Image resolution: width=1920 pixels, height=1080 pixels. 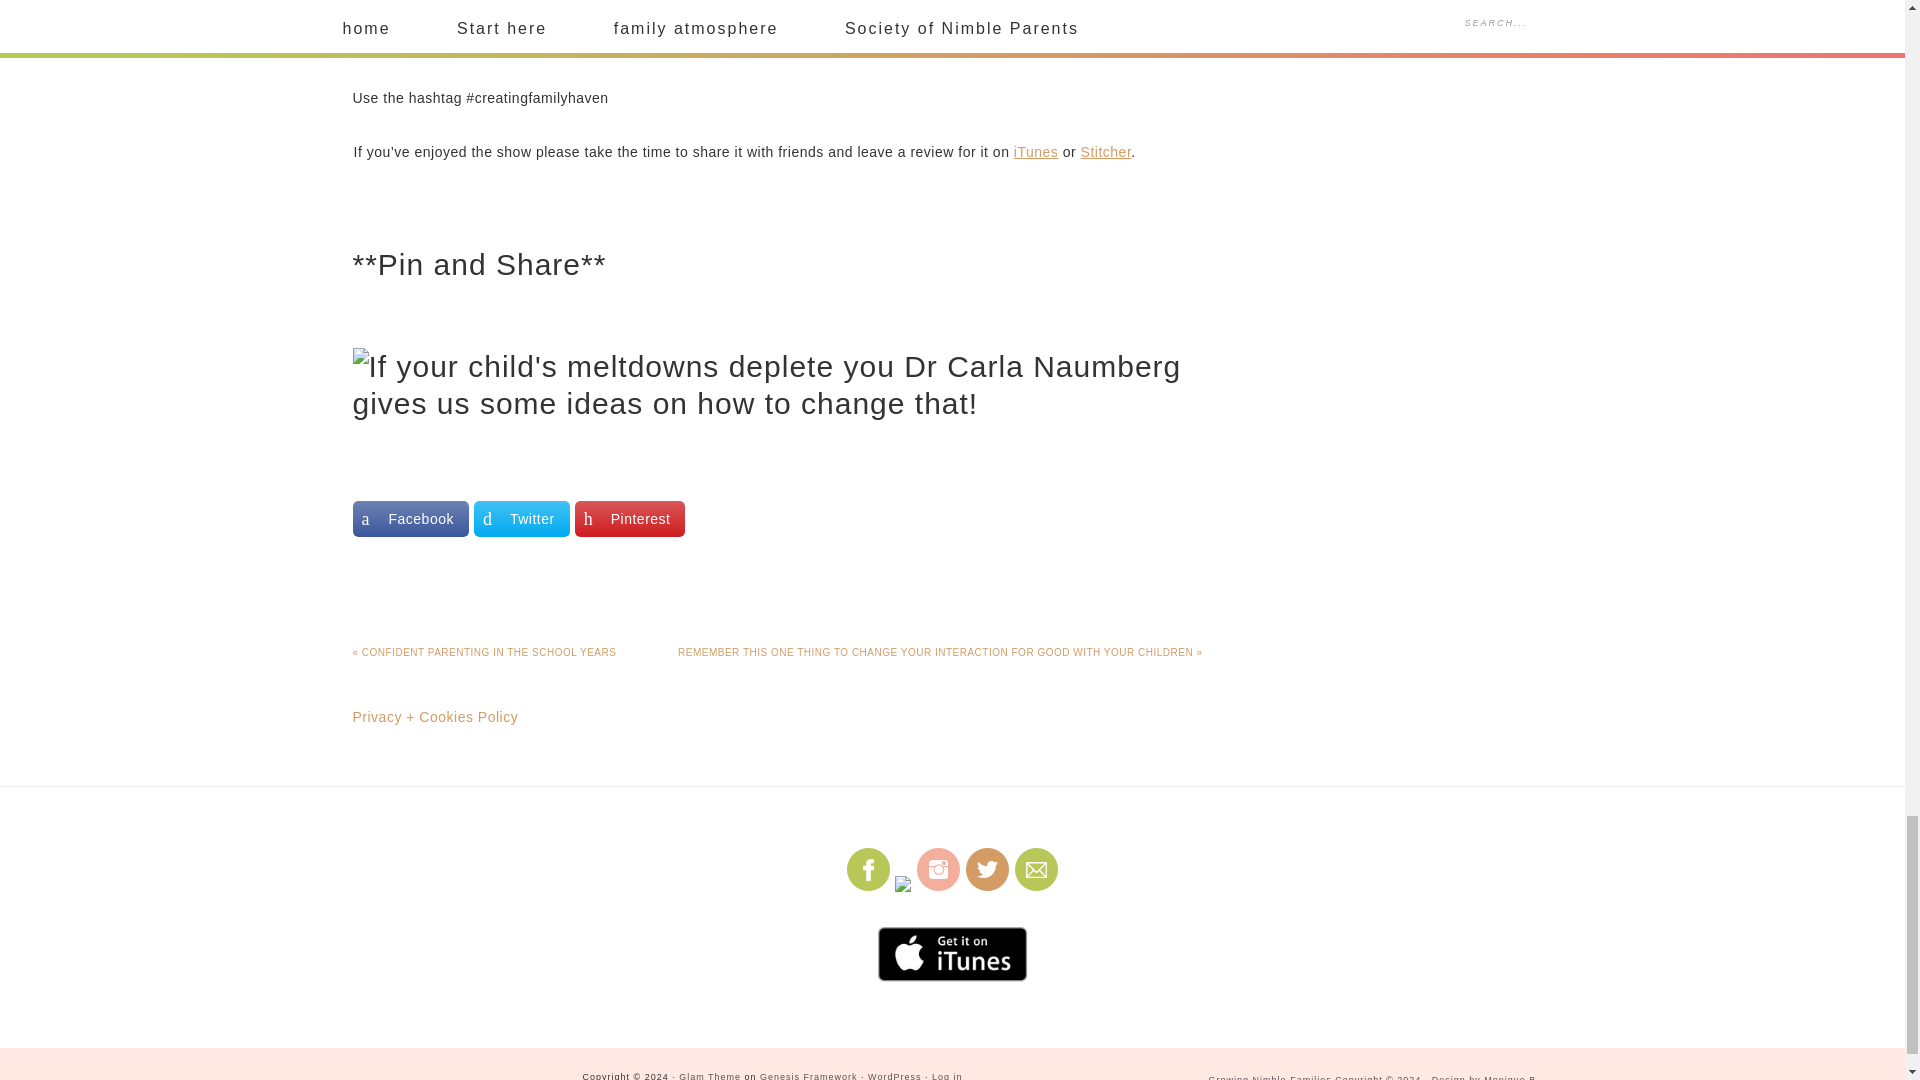 What do you see at coordinates (1106, 151) in the screenshot?
I see `Stitcher` at bounding box center [1106, 151].